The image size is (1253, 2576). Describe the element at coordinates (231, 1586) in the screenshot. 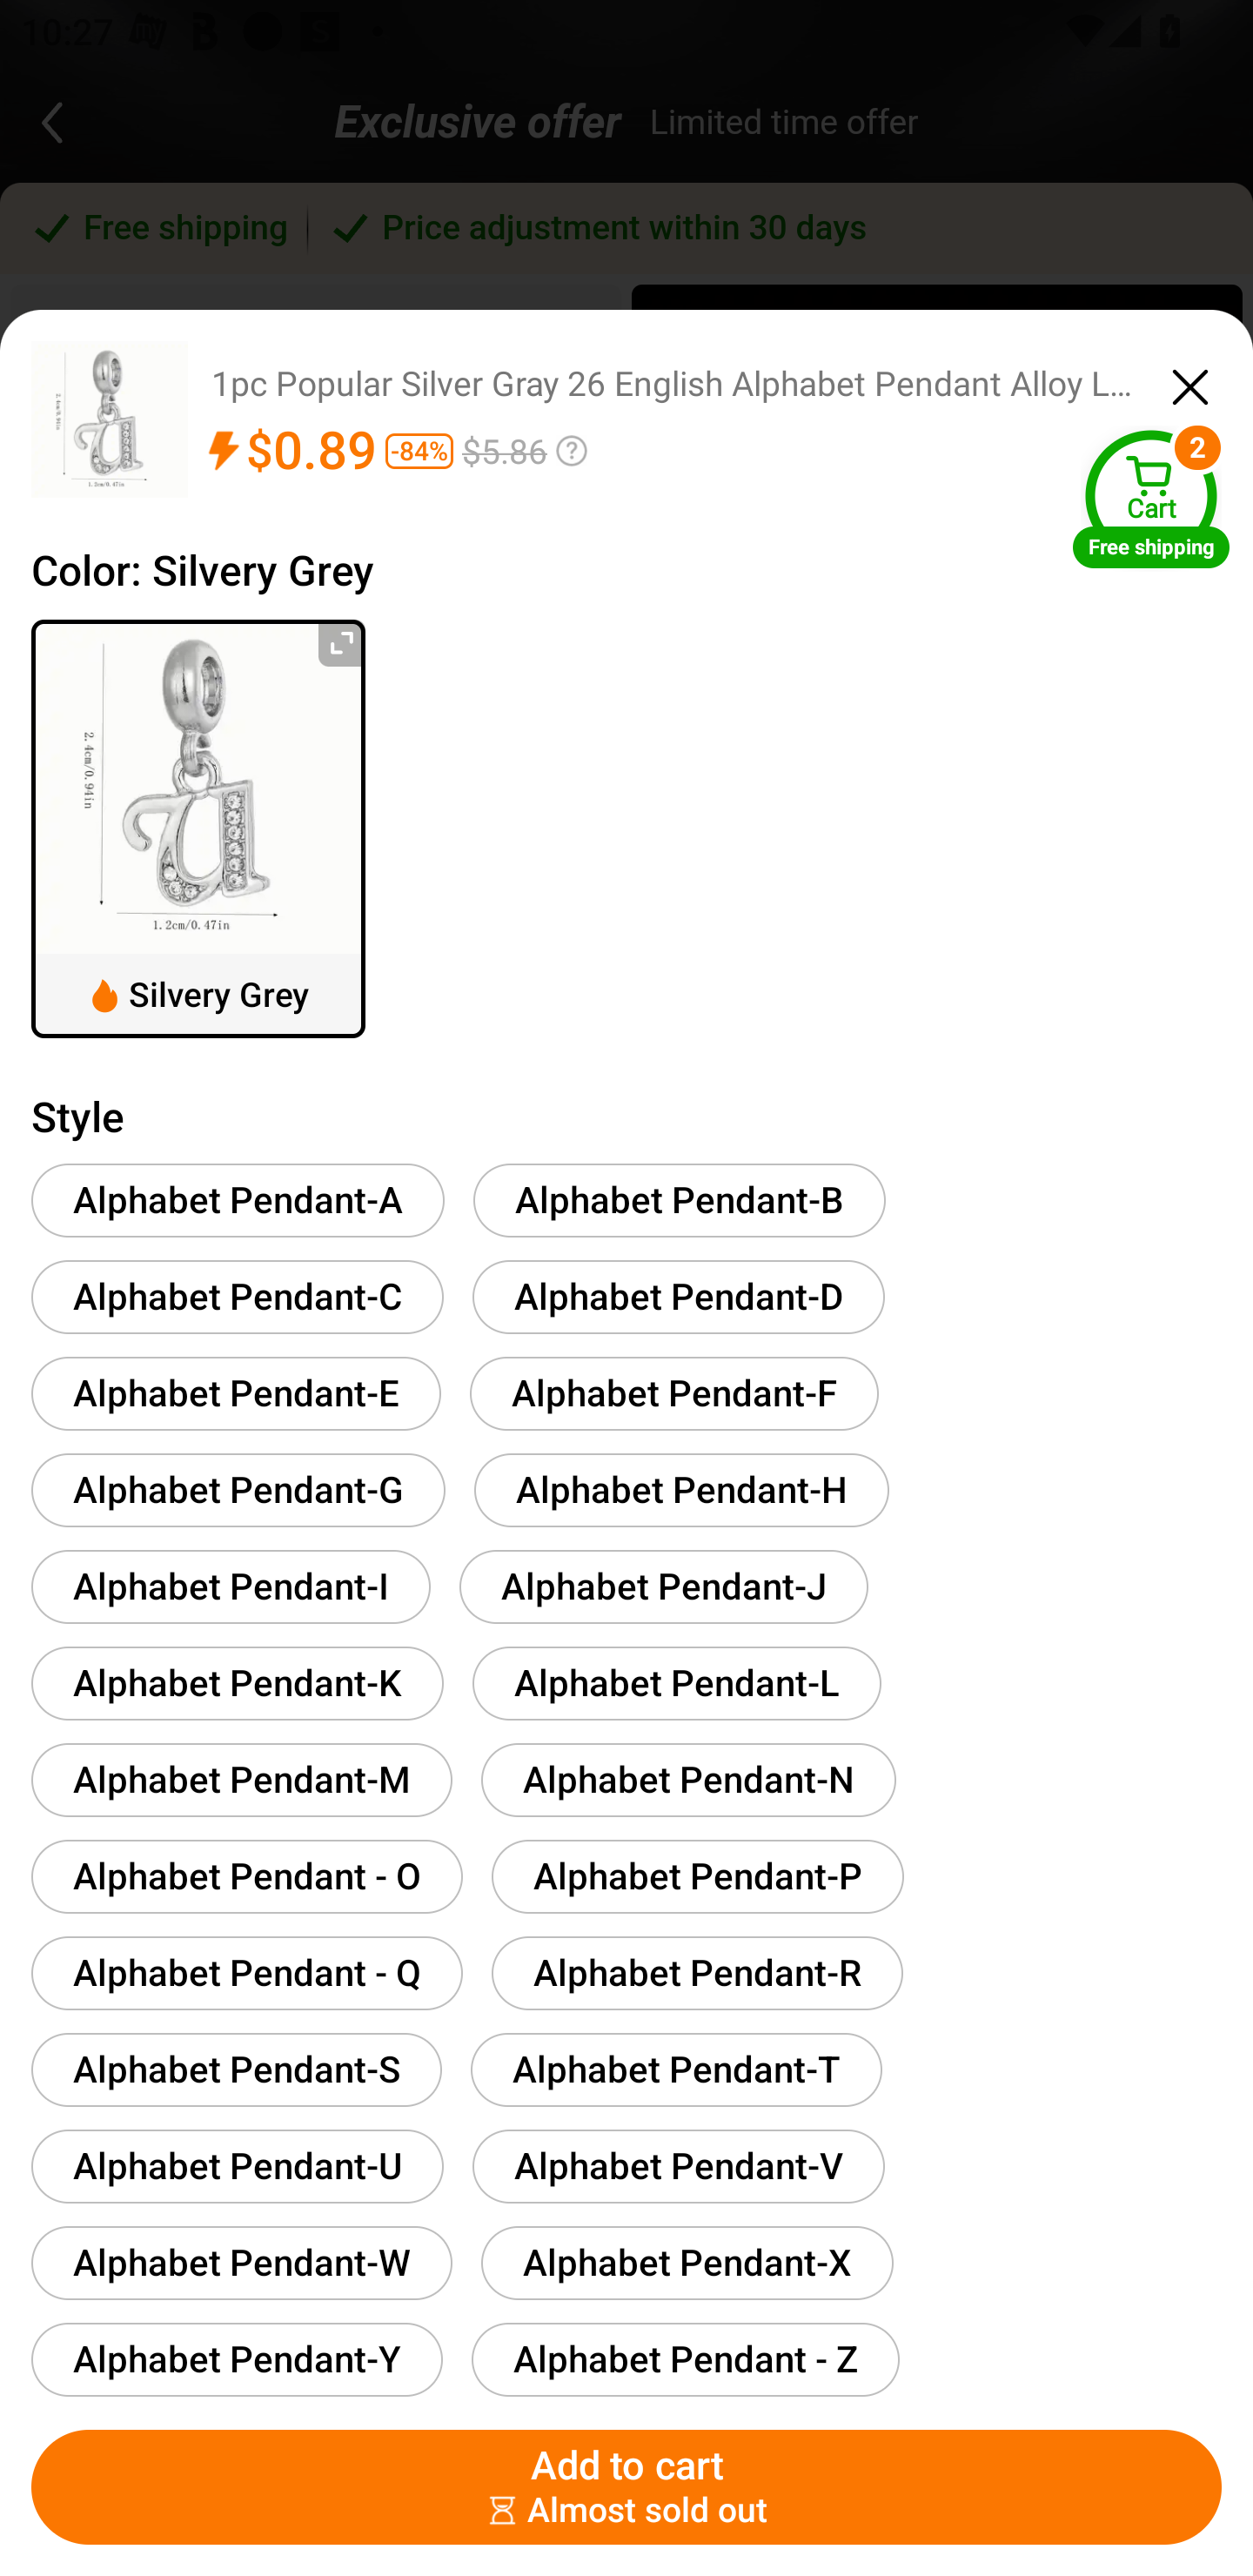

I see ` Alphabet Pendant-I` at that location.